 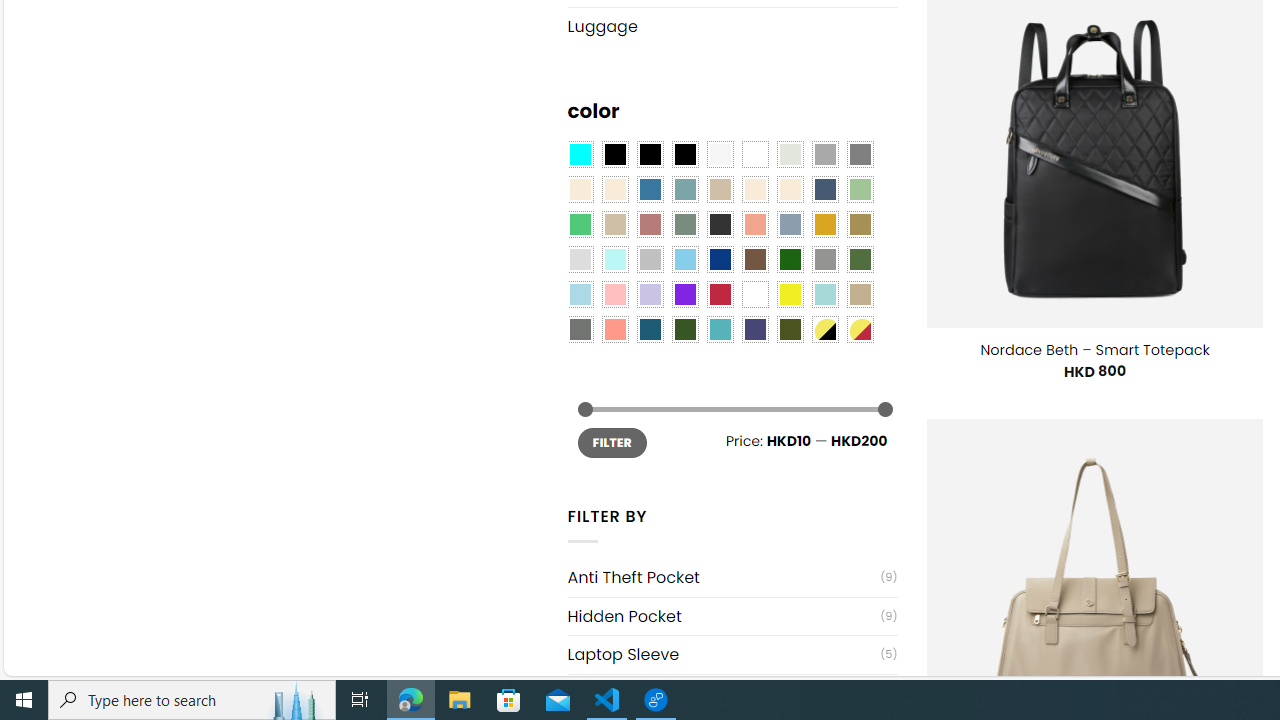 I want to click on Pink, so click(x=614, y=295).